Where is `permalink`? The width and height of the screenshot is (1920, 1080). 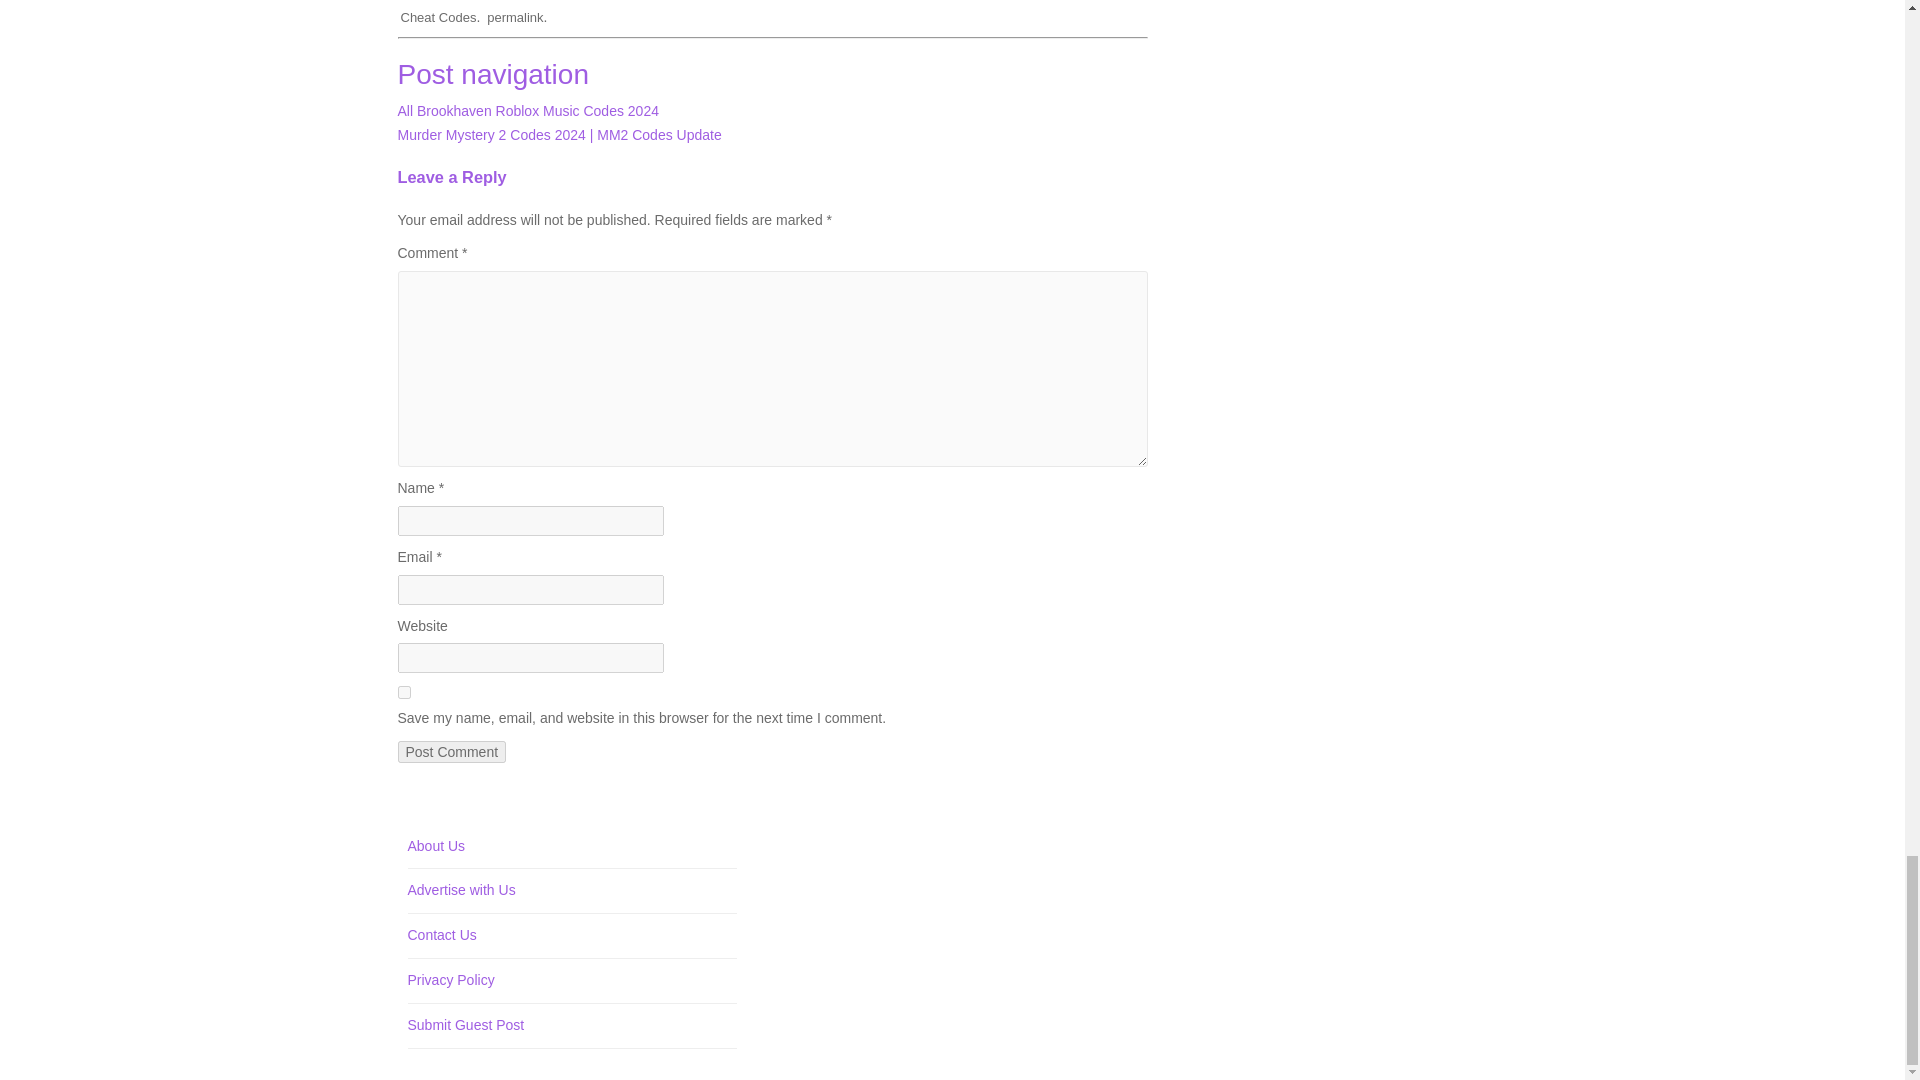 permalink is located at coordinates (515, 16).